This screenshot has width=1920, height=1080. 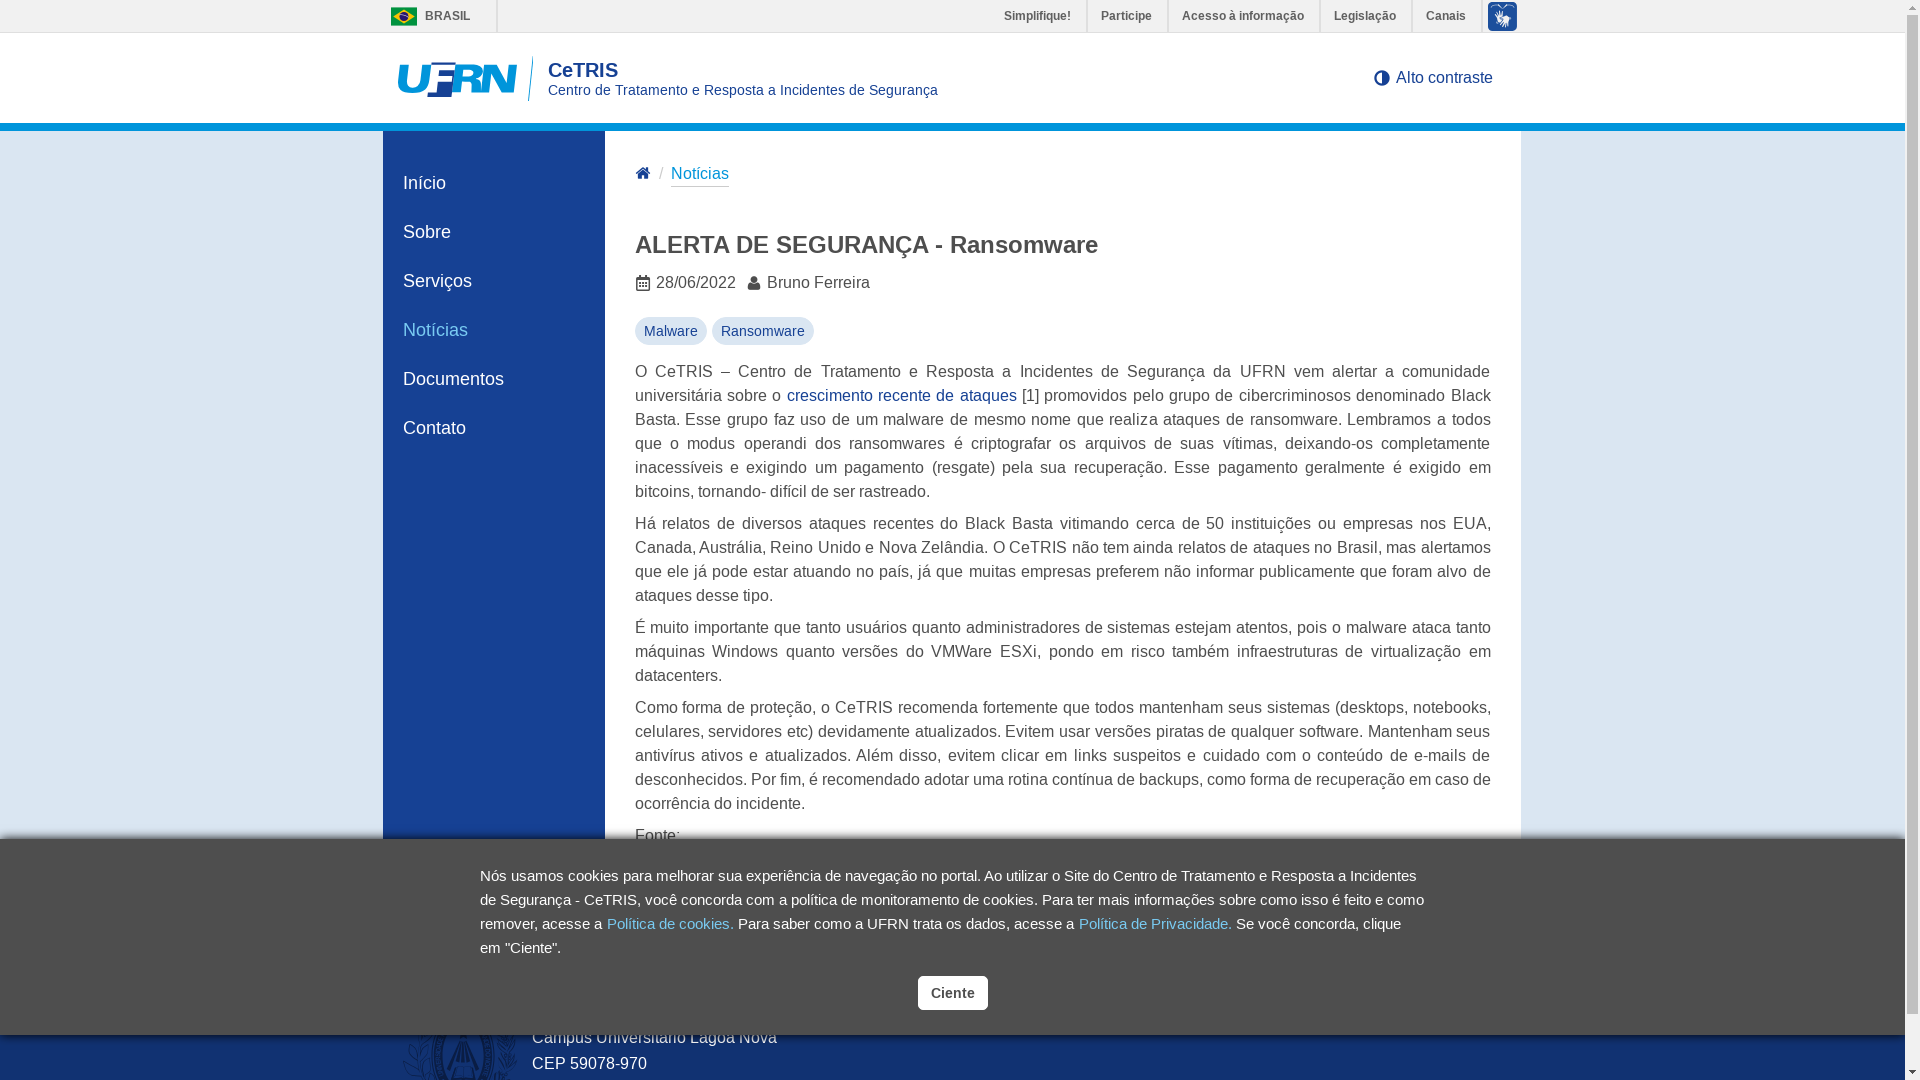 I want to click on Malware, so click(x=670, y=331).